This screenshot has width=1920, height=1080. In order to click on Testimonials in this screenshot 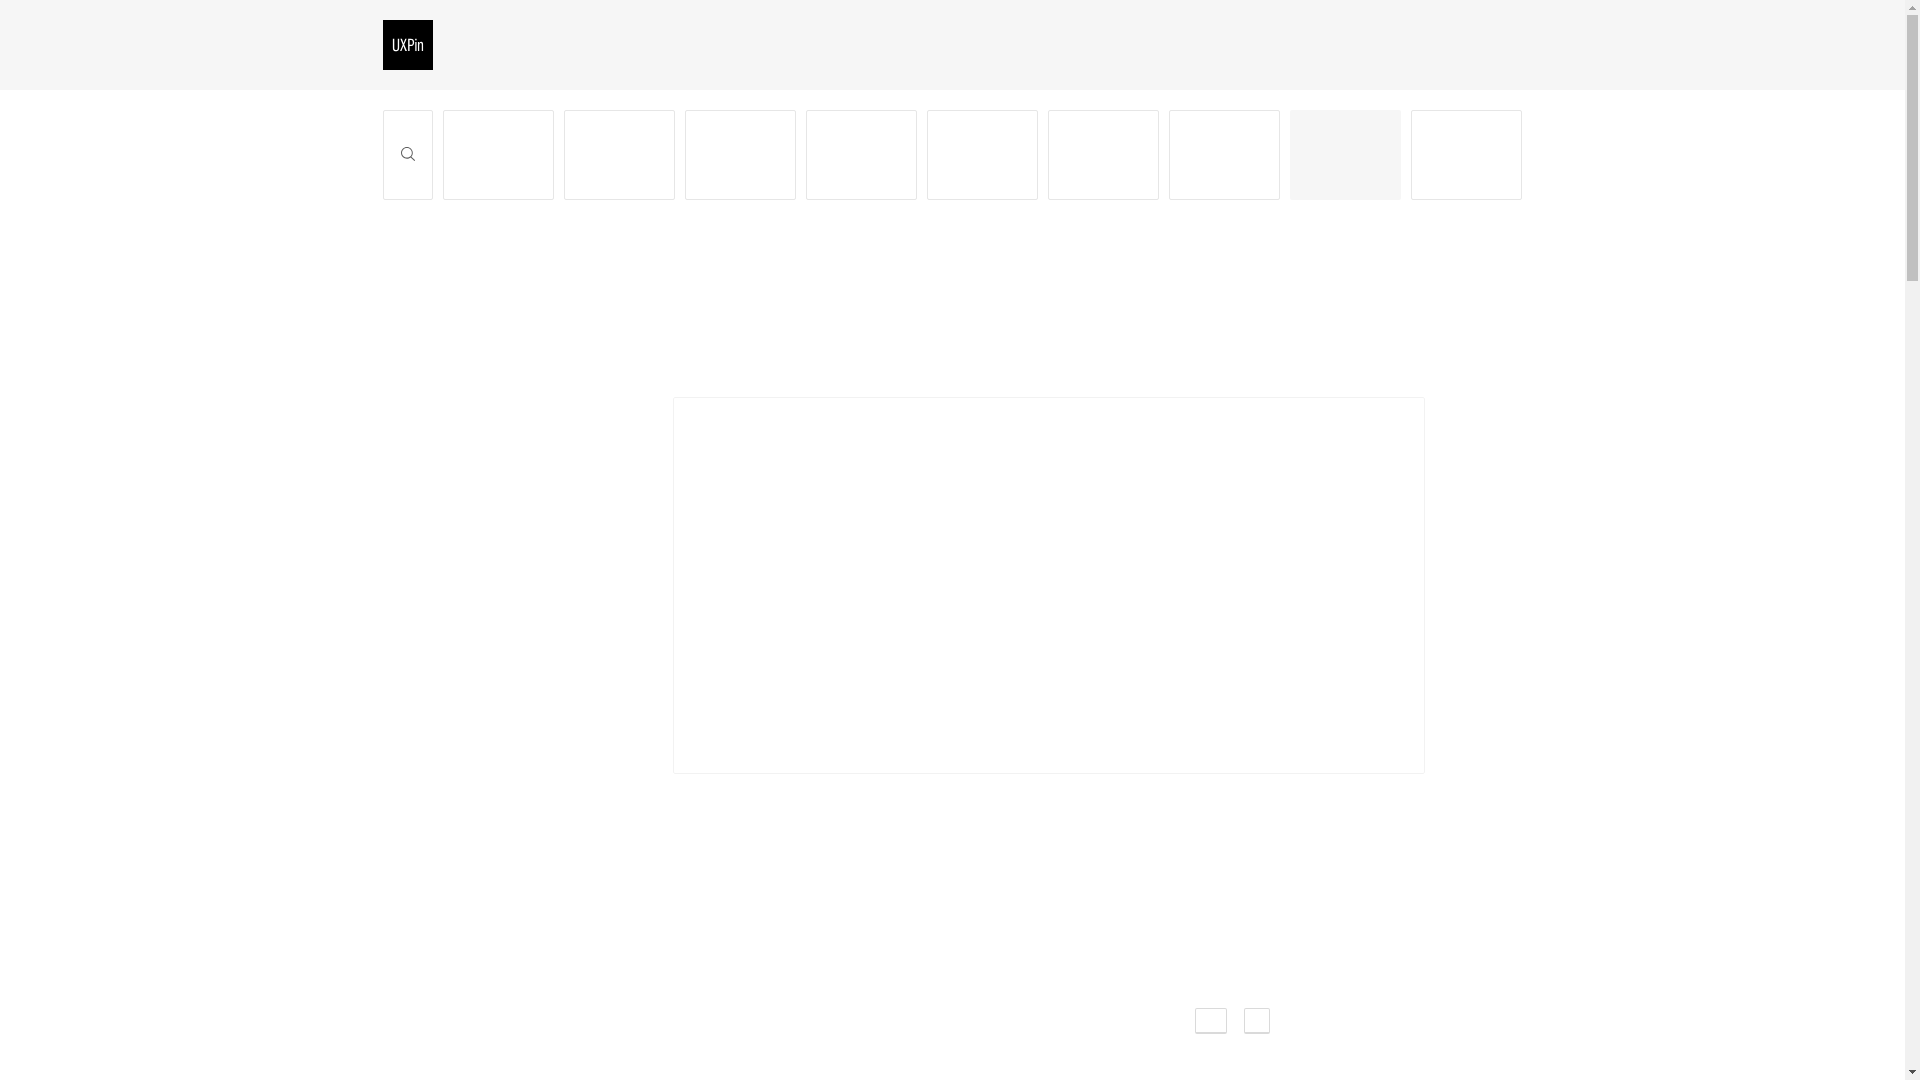, I will do `click(510, 42)`.